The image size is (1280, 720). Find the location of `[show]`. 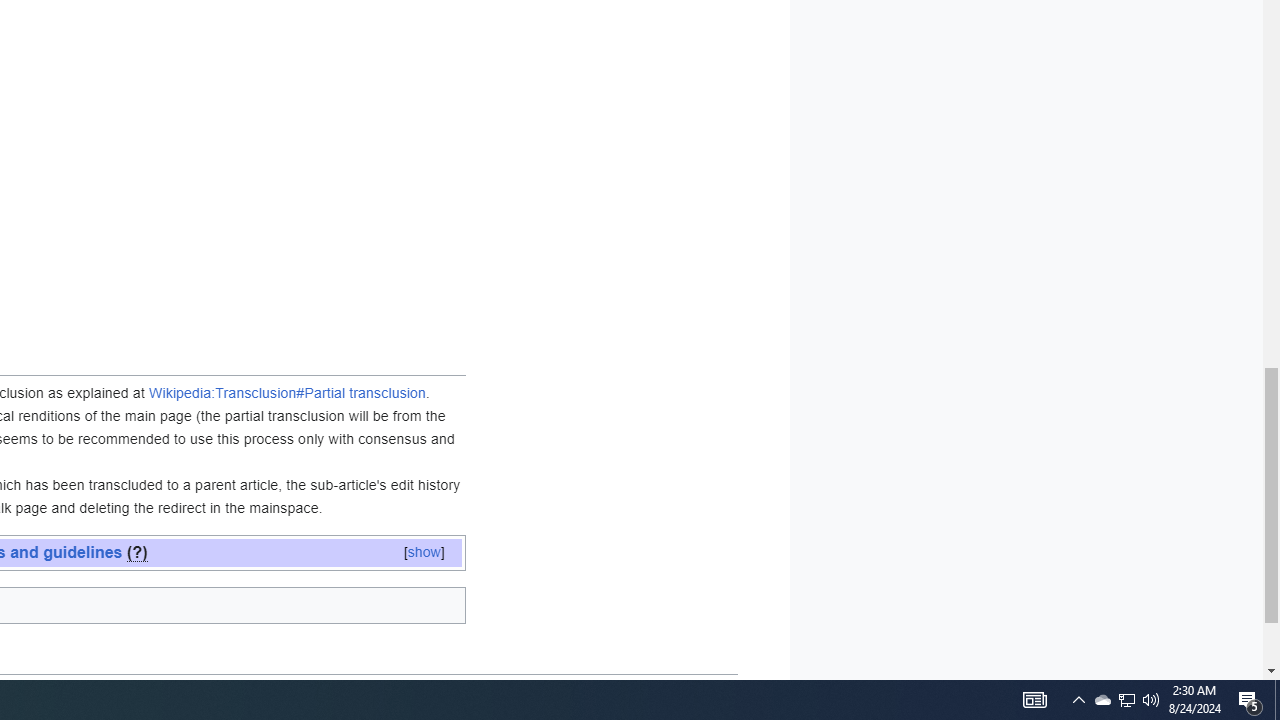

[show] is located at coordinates (424, 552).